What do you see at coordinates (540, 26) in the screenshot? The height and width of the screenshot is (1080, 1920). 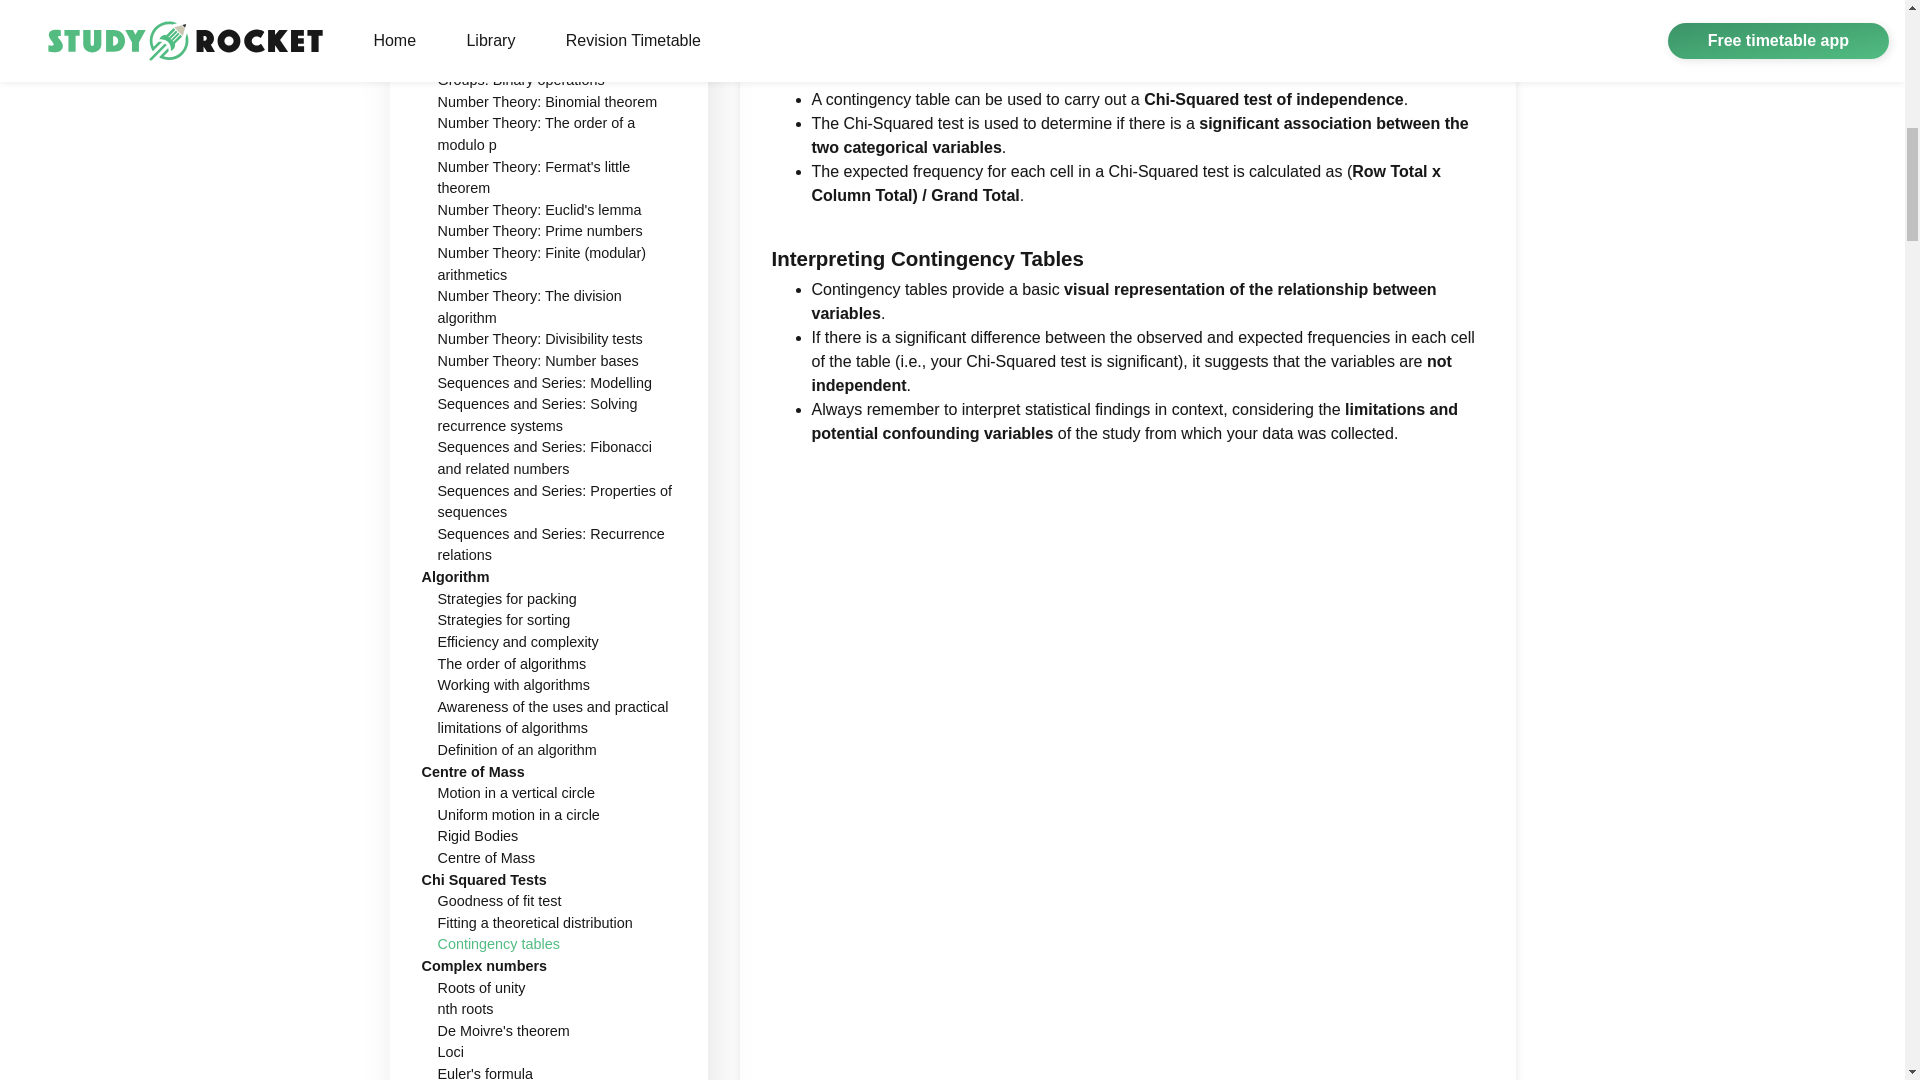 I see `Groups: Orders of elements and groups` at bounding box center [540, 26].